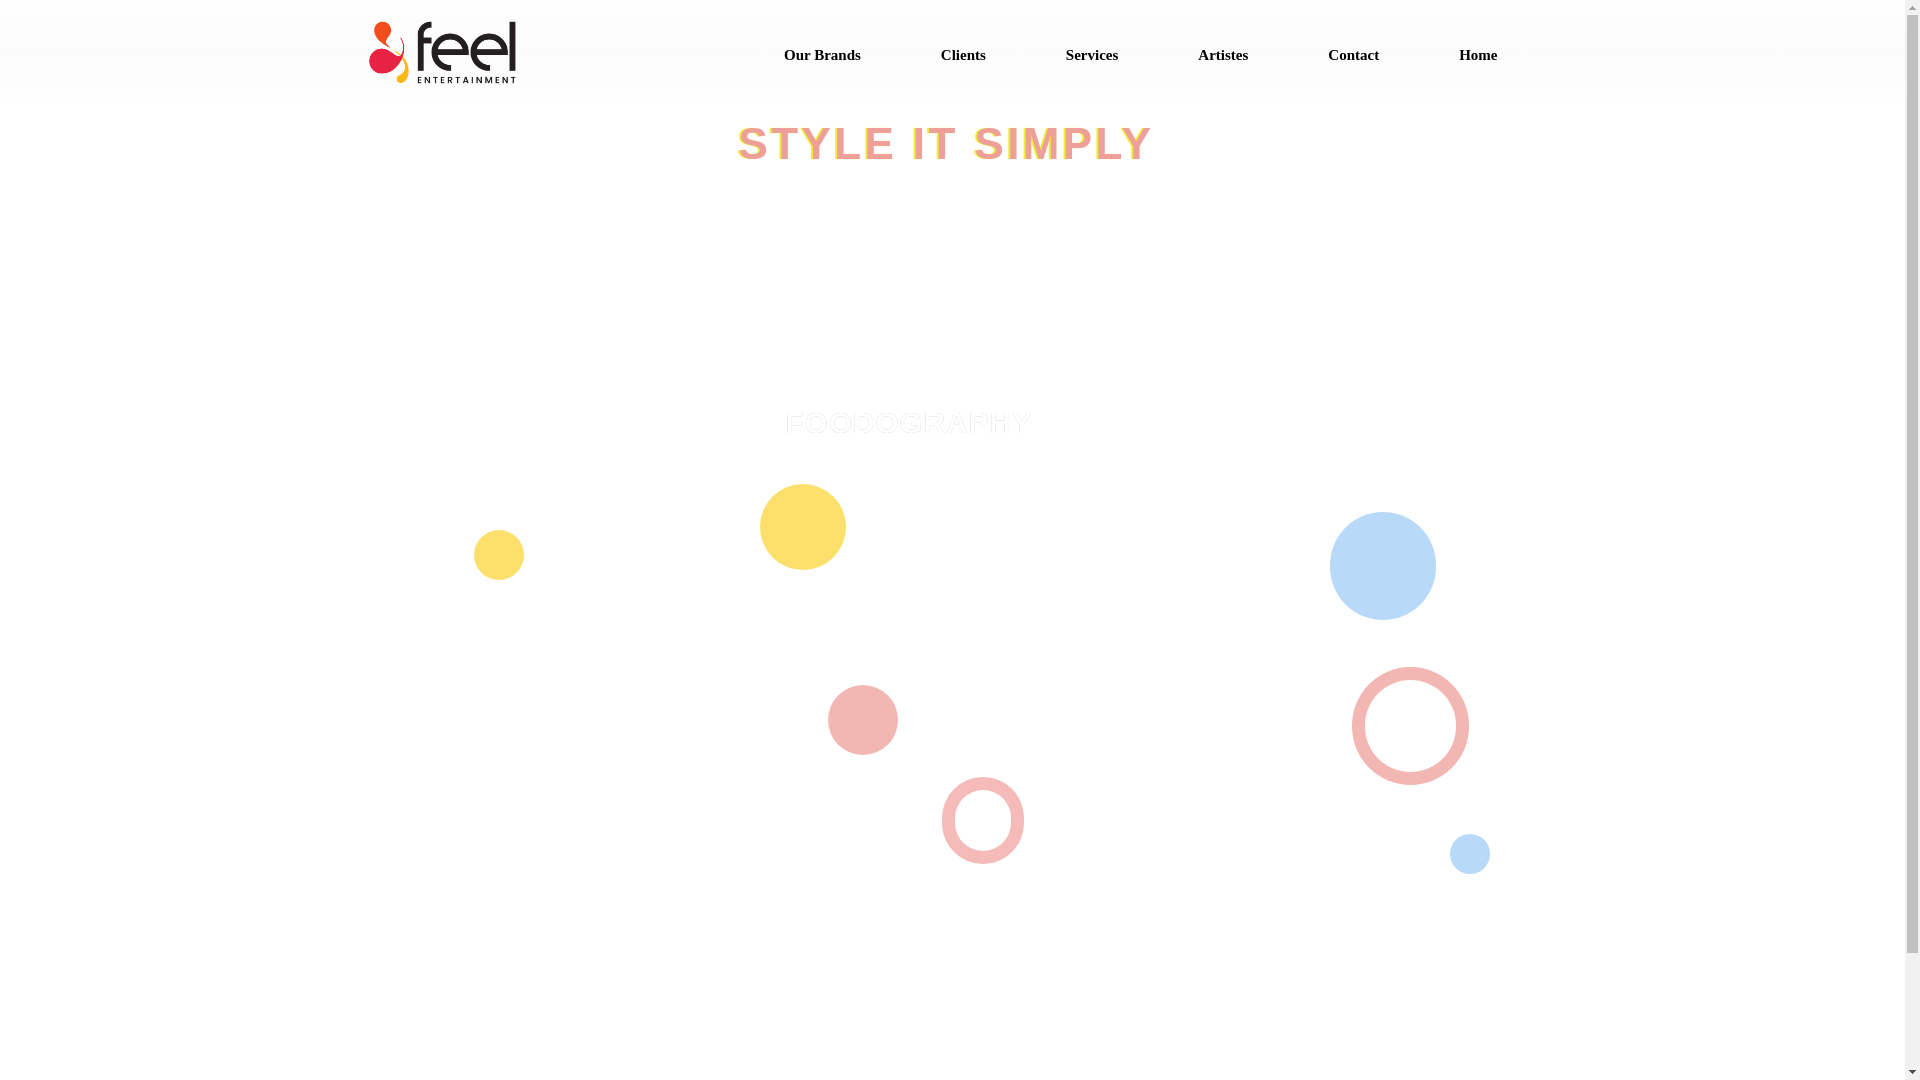 The width and height of the screenshot is (1920, 1080). What do you see at coordinates (932, 1076) in the screenshot?
I see `Services` at bounding box center [932, 1076].